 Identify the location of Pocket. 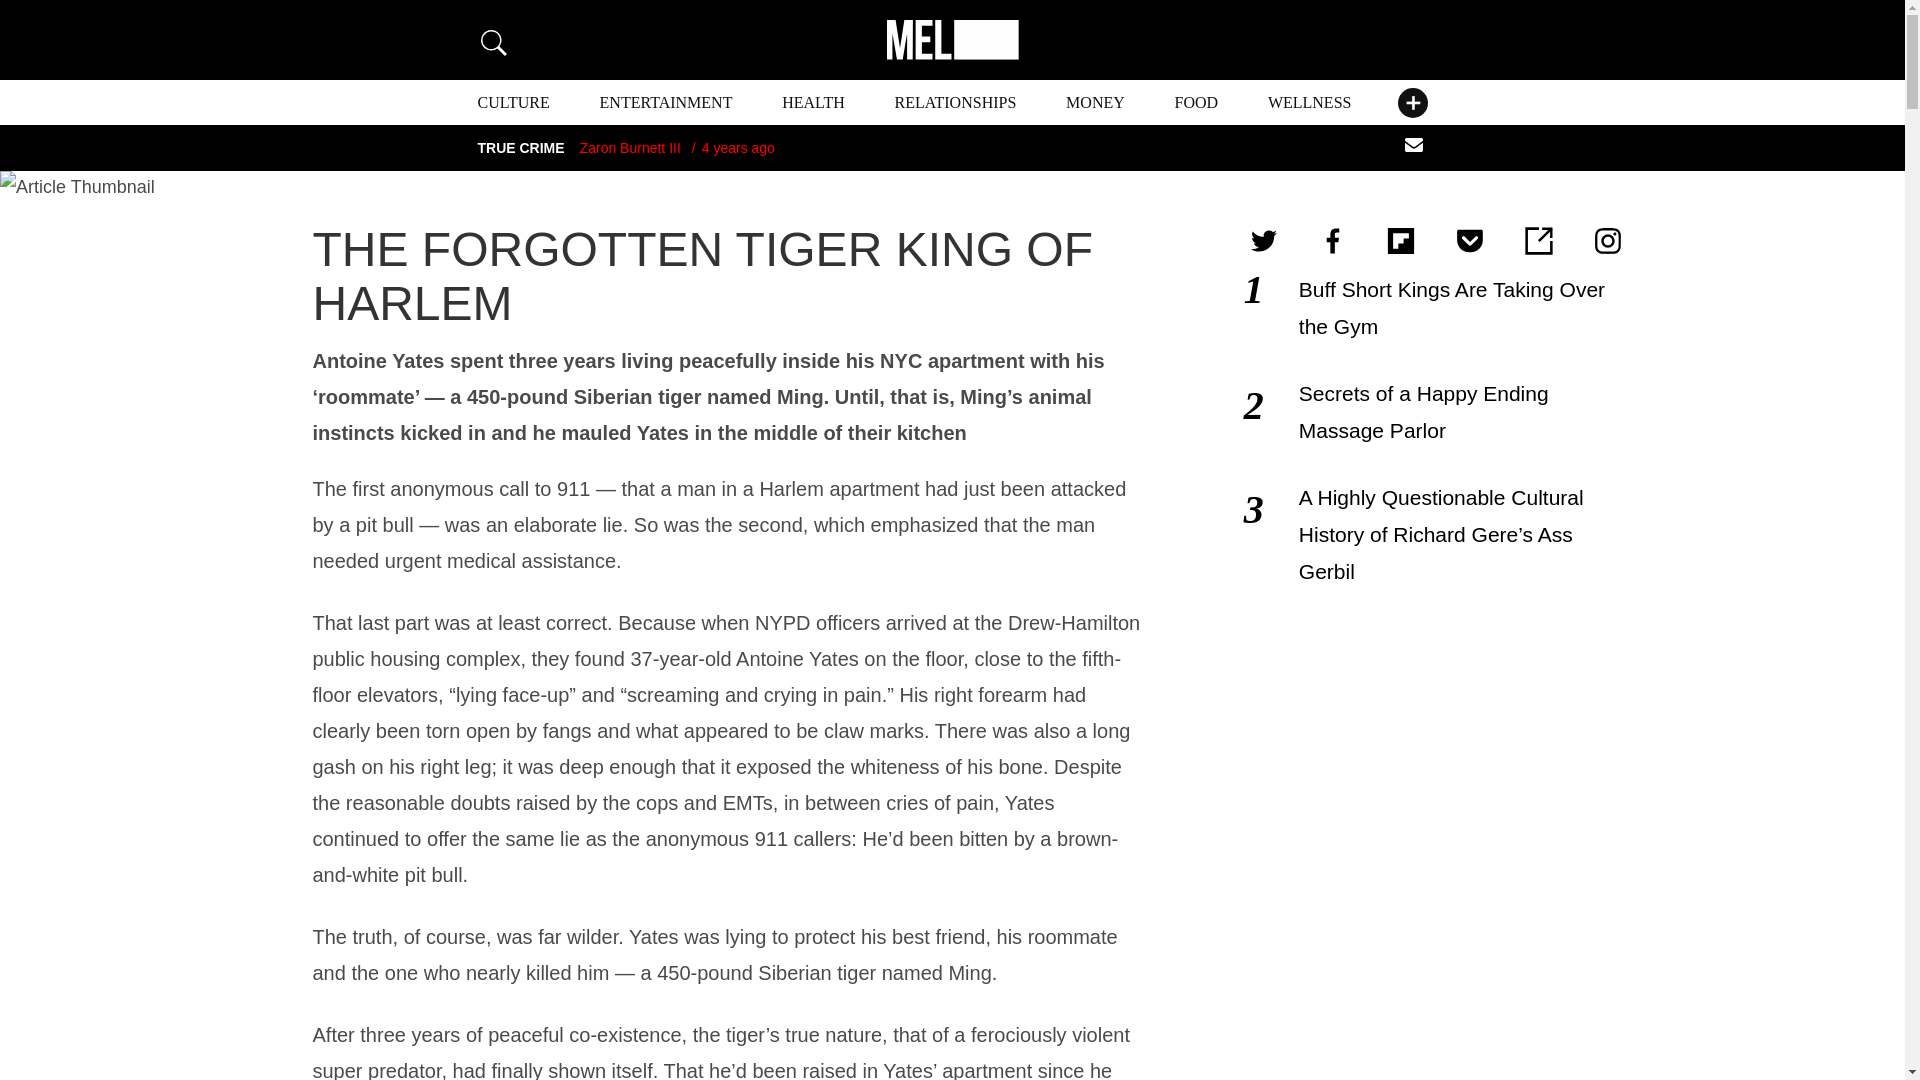
(1469, 240).